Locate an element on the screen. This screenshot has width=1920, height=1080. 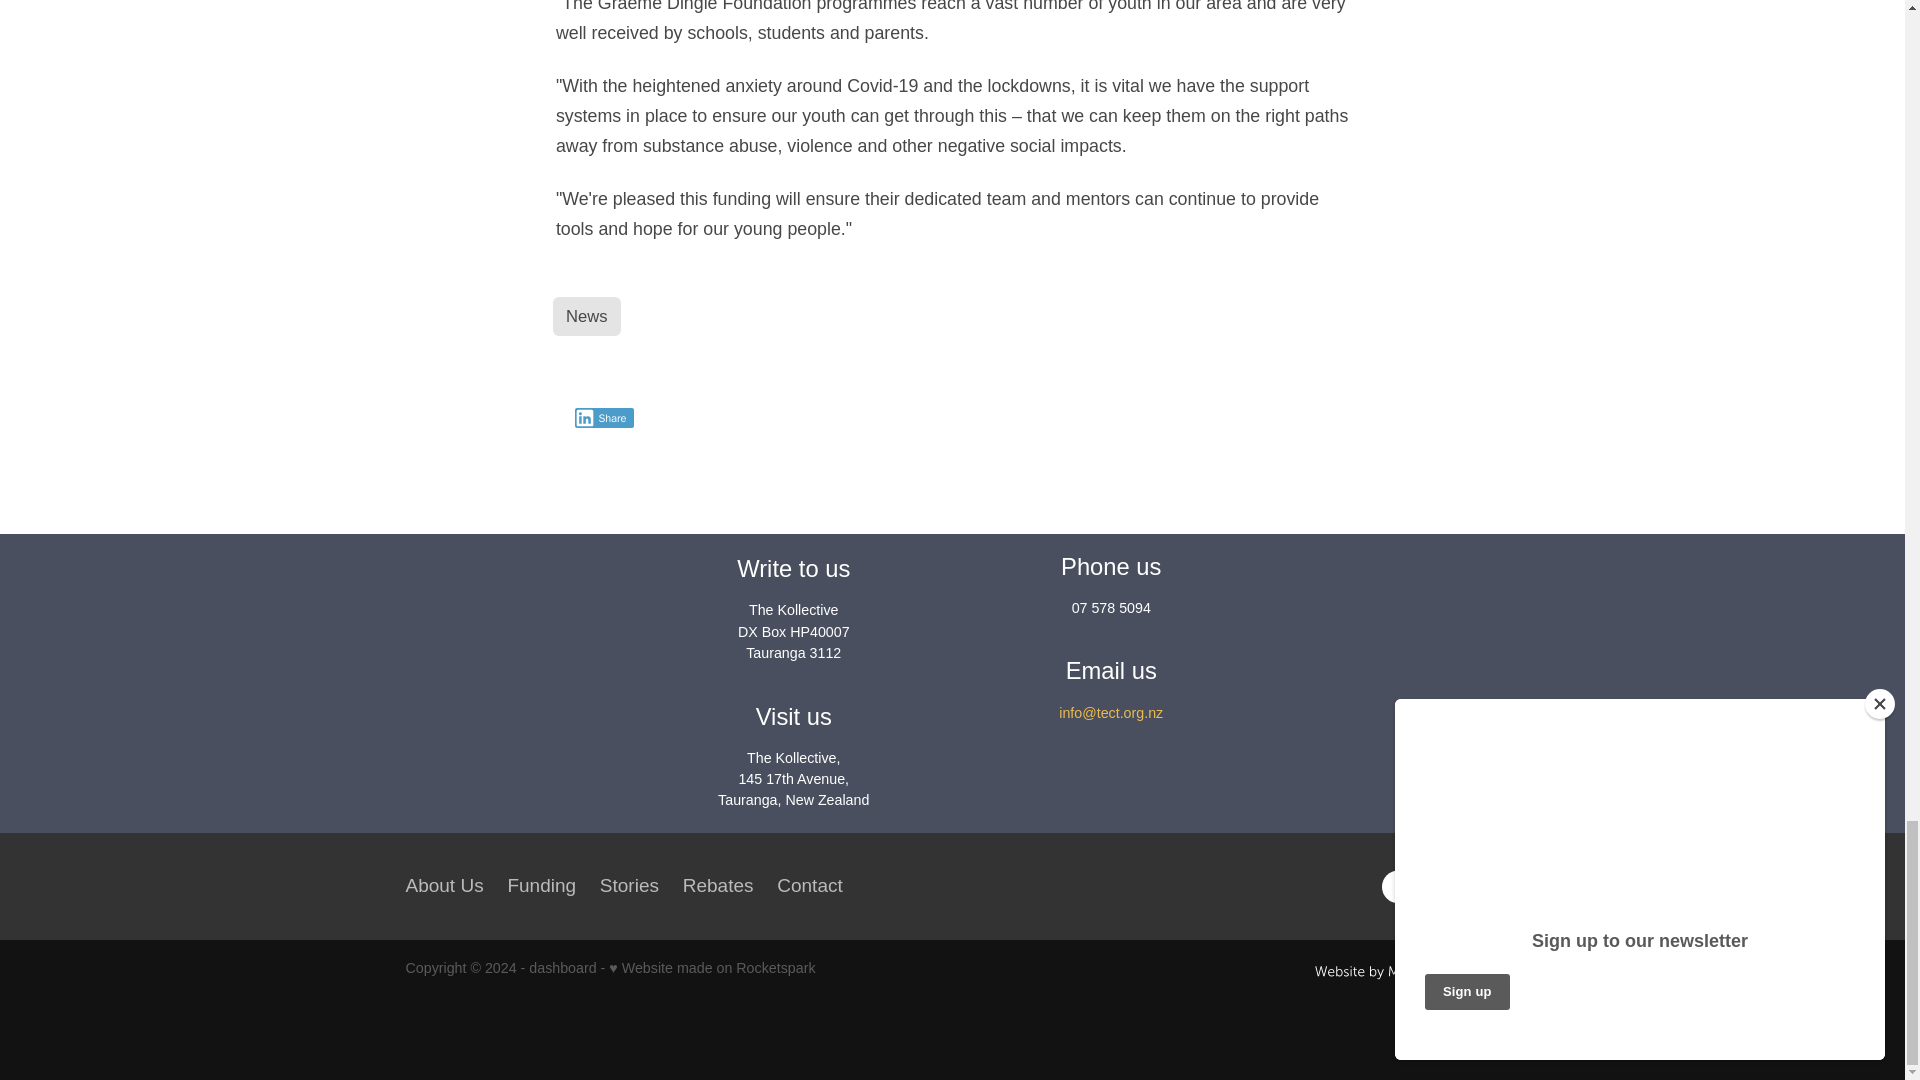
A link to this website's Instagram. is located at coordinates (1436, 886).